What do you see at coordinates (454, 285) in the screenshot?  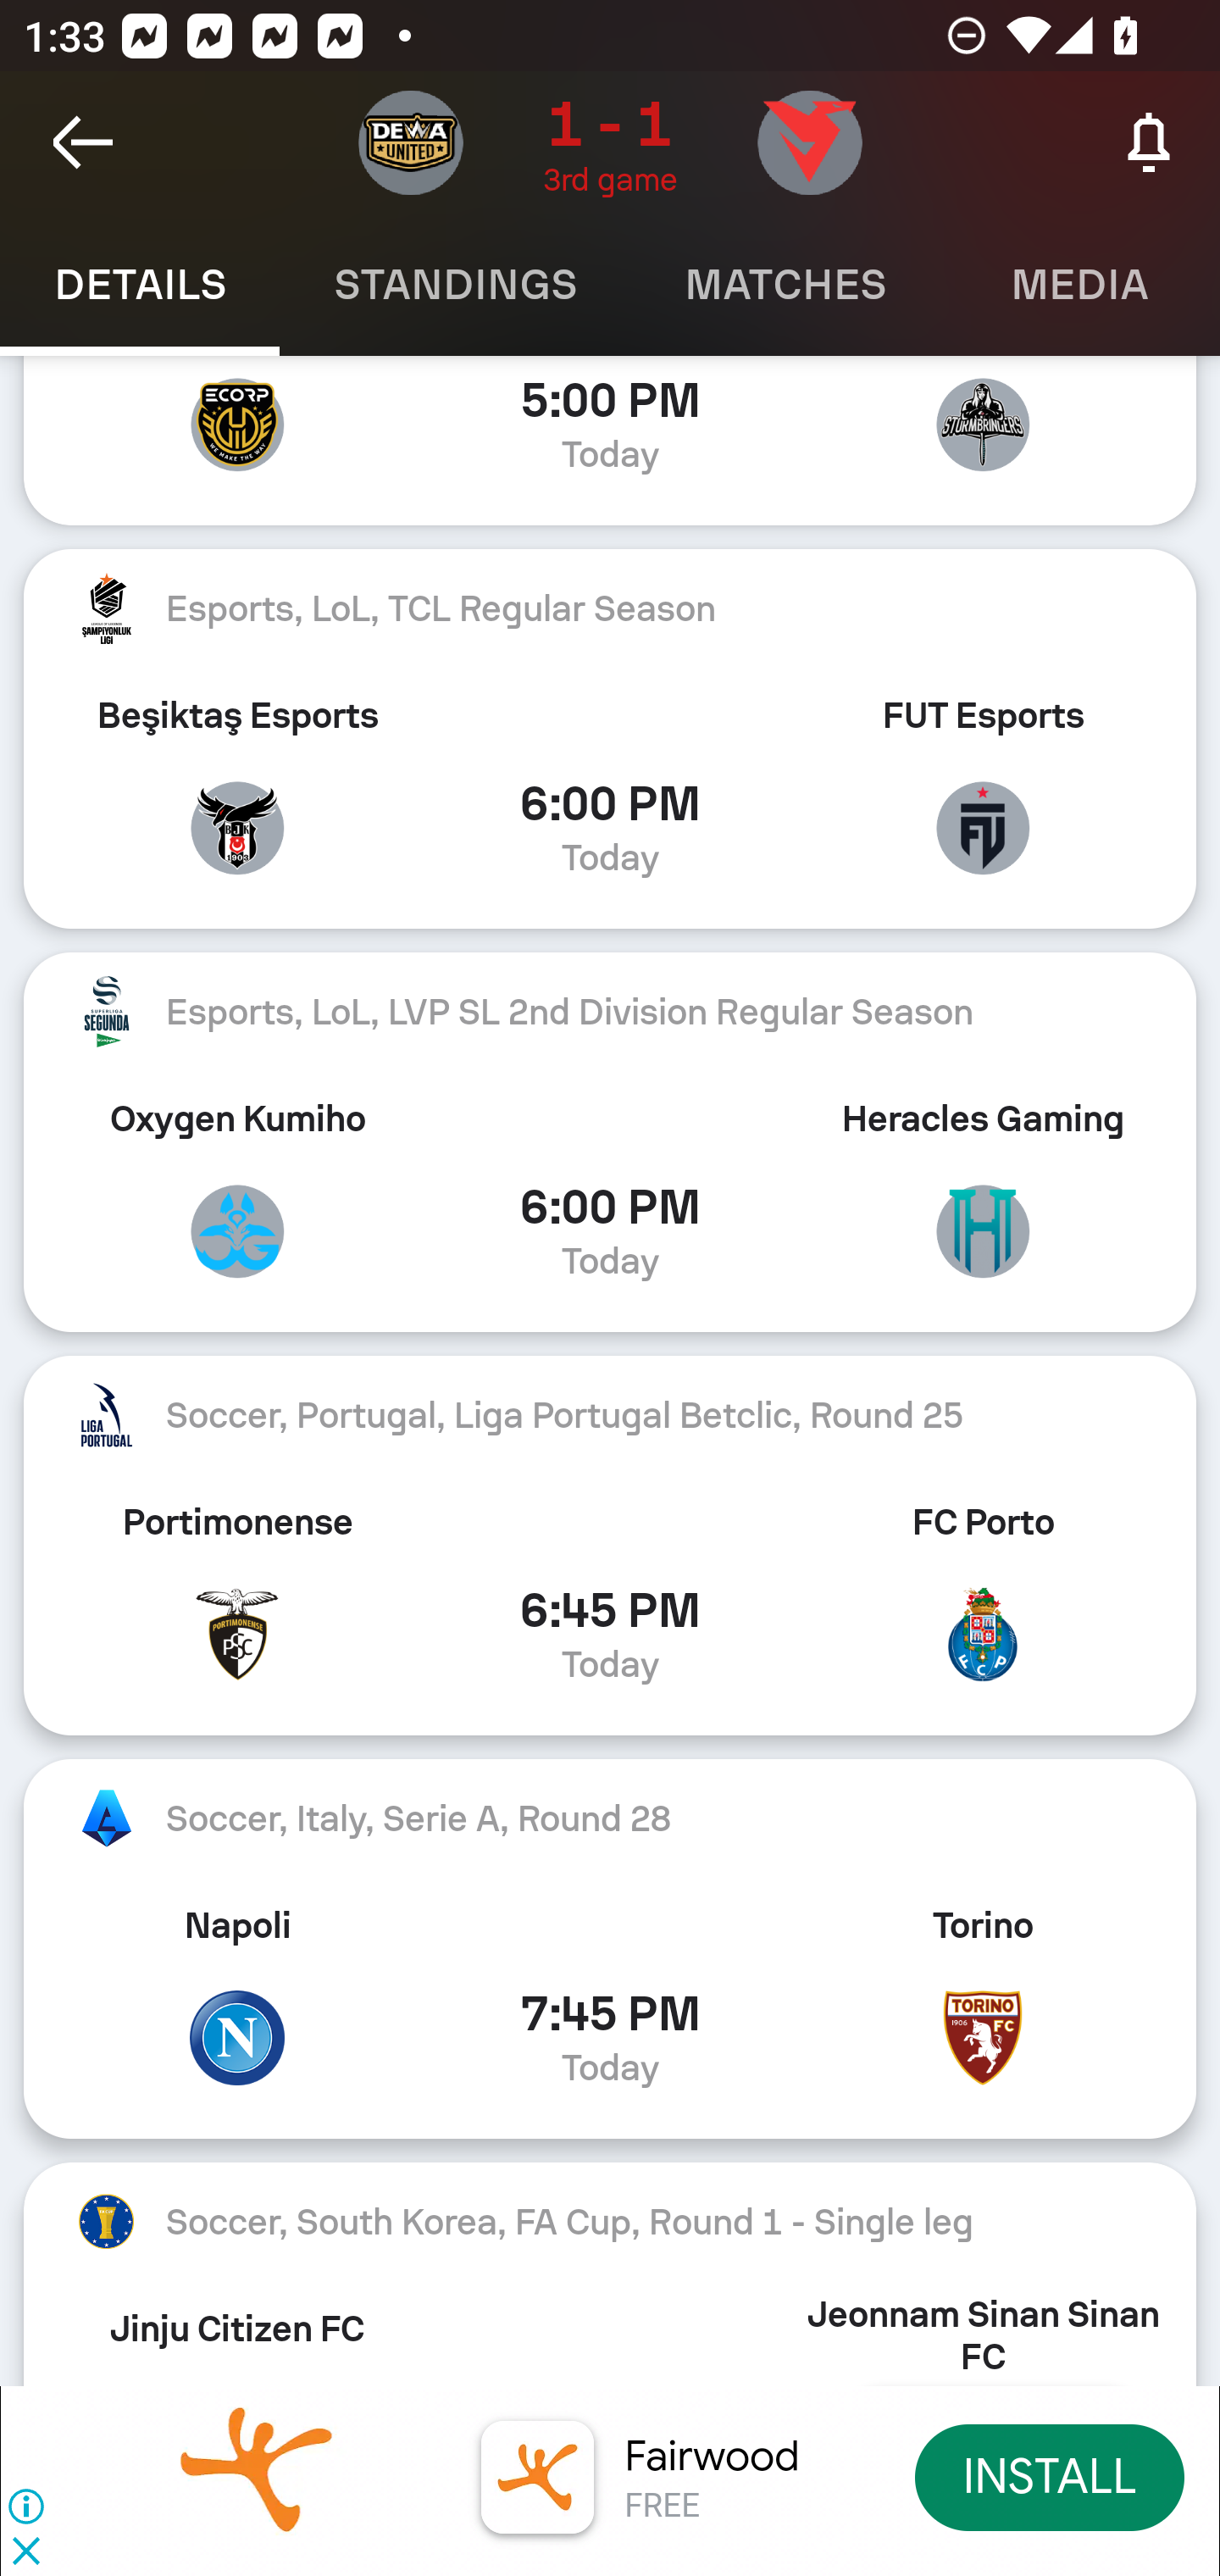 I see `Standings STANDINGS` at bounding box center [454, 285].